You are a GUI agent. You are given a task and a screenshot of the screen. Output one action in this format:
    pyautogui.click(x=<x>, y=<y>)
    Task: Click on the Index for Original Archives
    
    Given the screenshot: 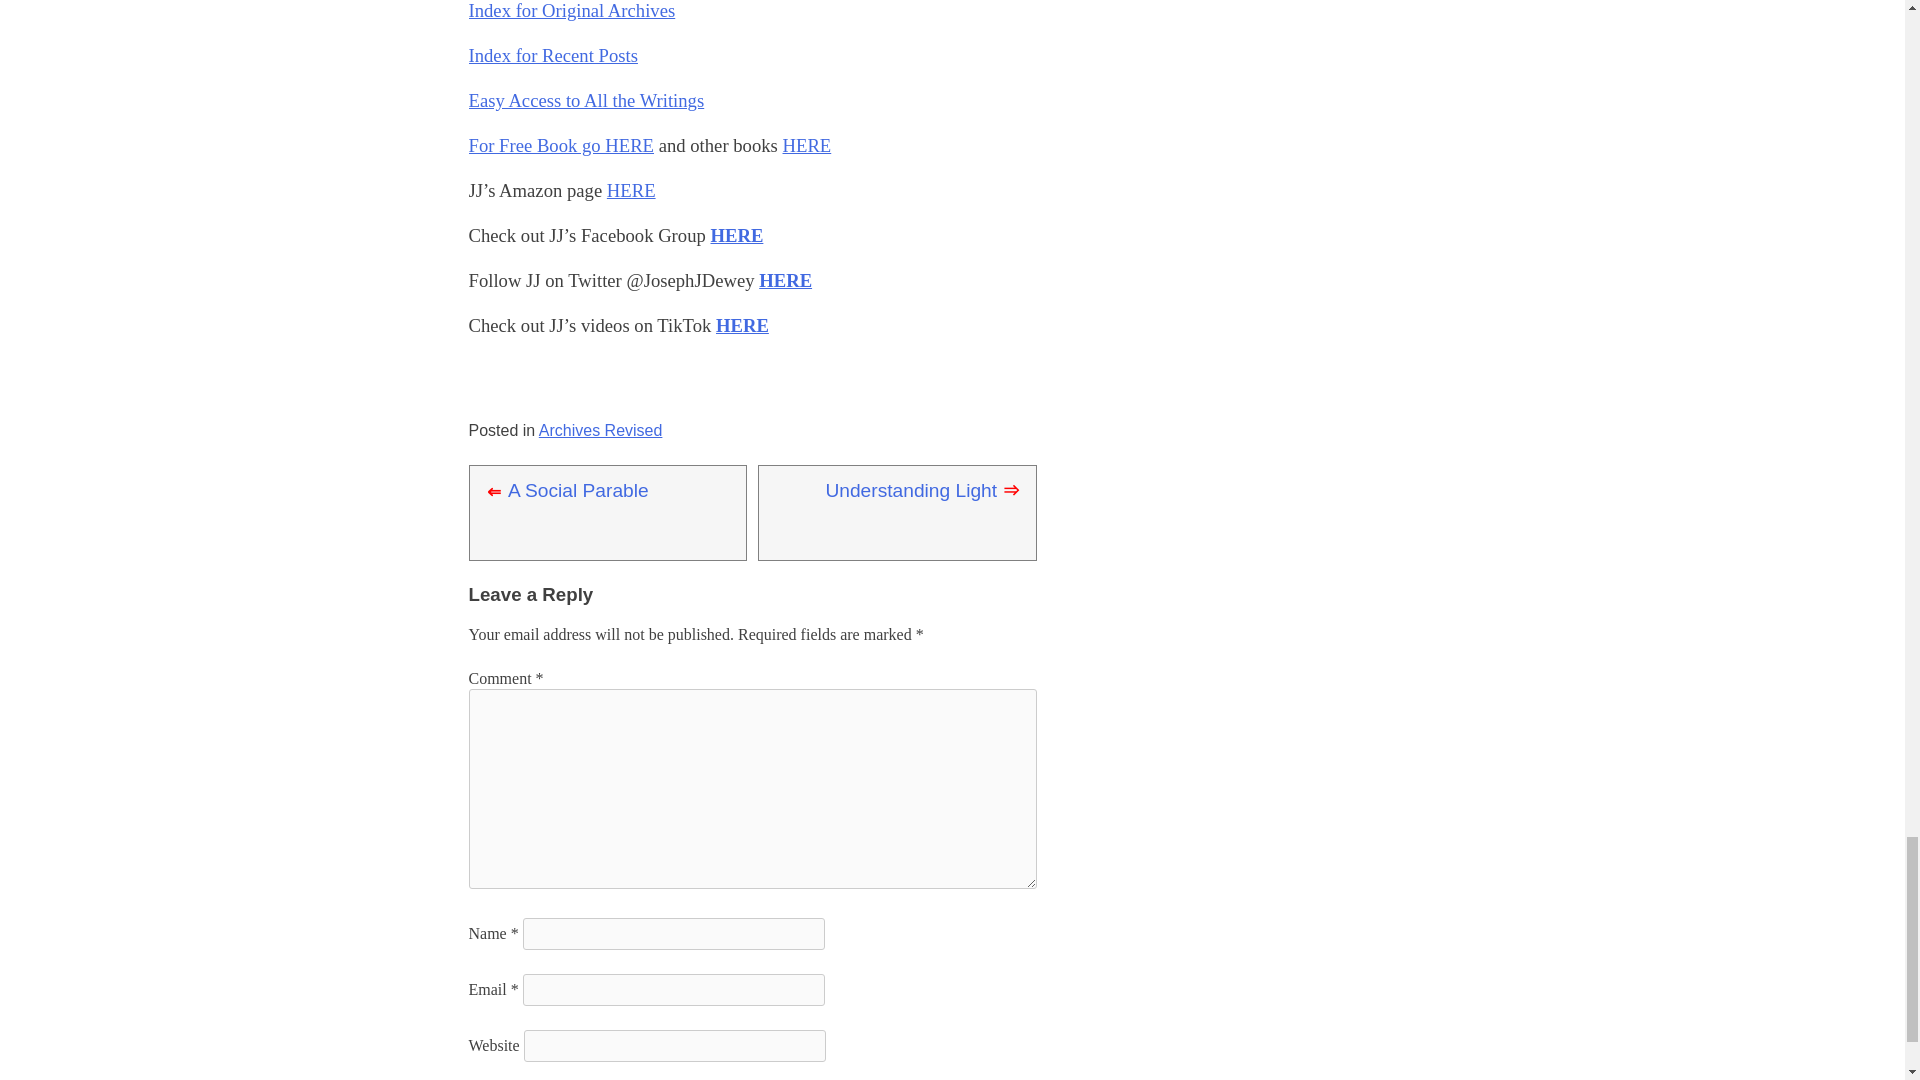 What is the action you would take?
    pyautogui.click(x=572, y=10)
    